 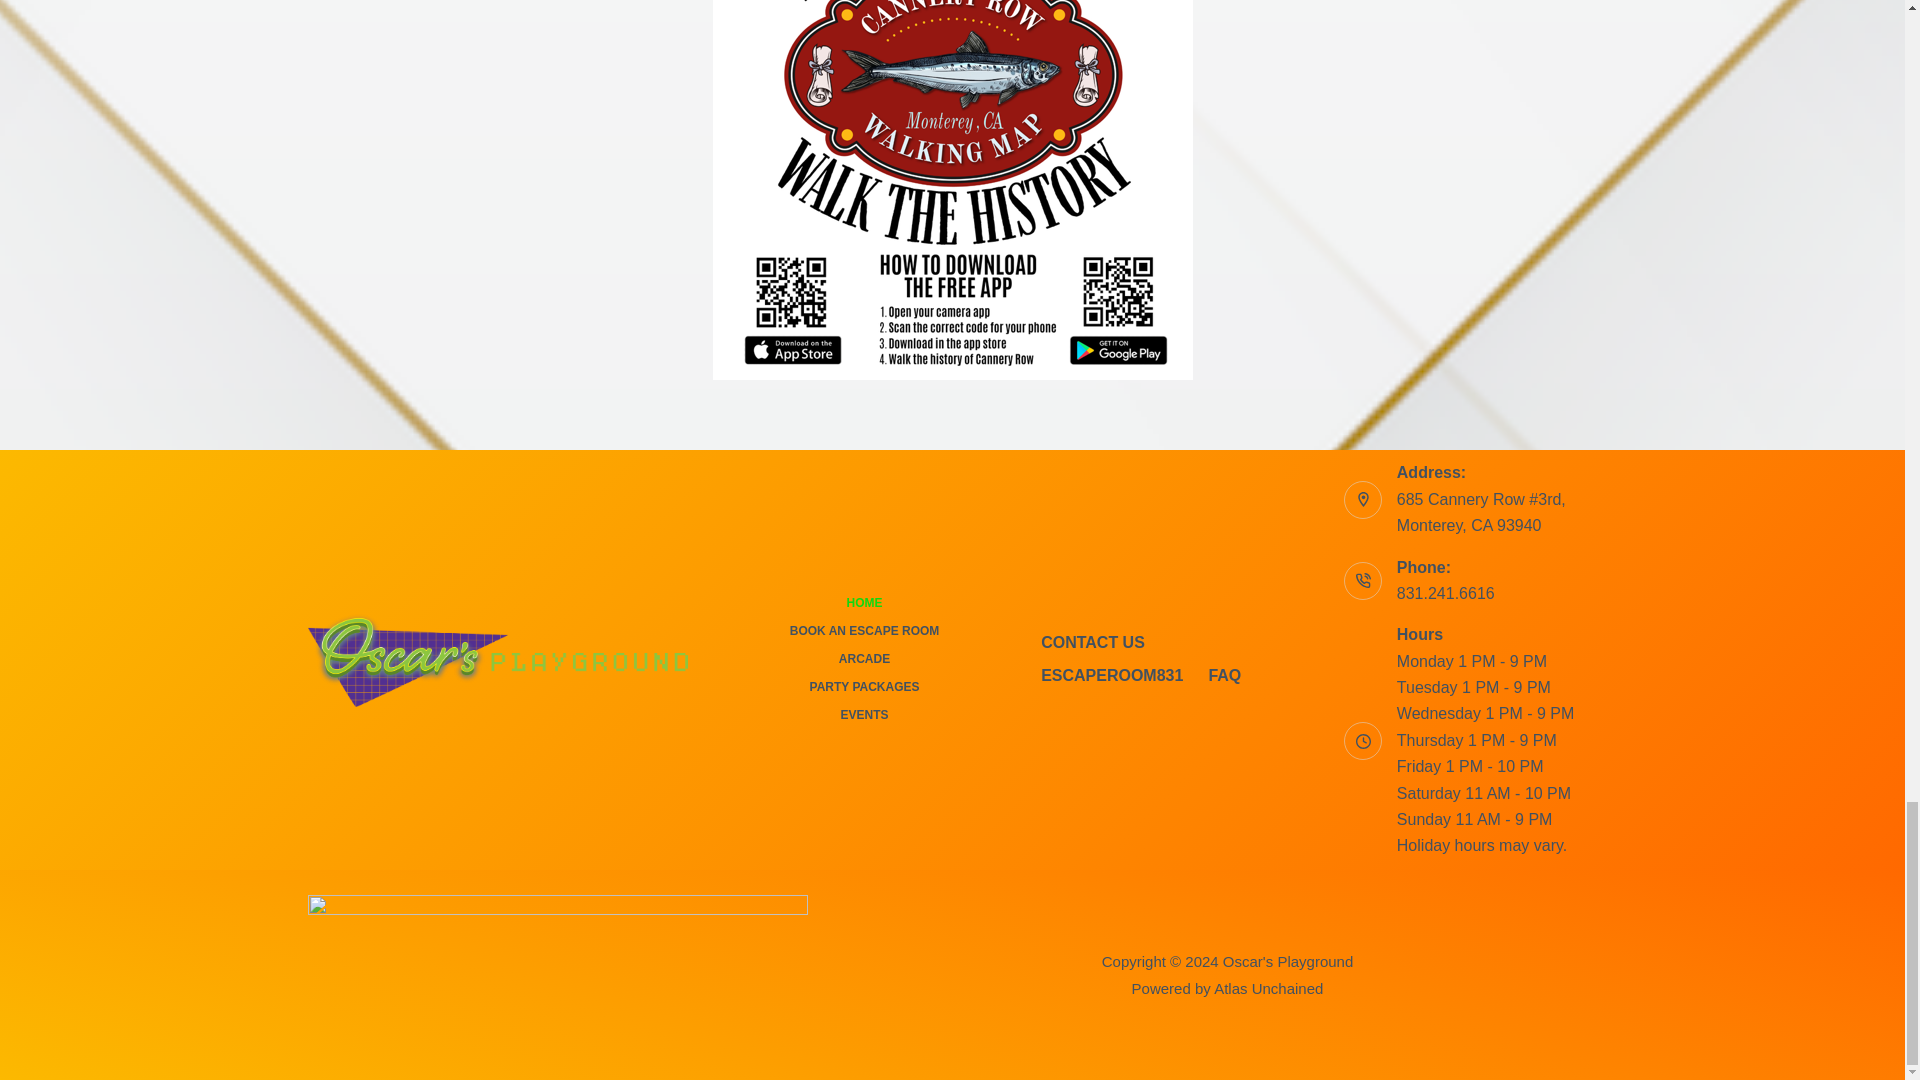 What do you see at coordinates (1093, 643) in the screenshot?
I see `CONTACT US` at bounding box center [1093, 643].